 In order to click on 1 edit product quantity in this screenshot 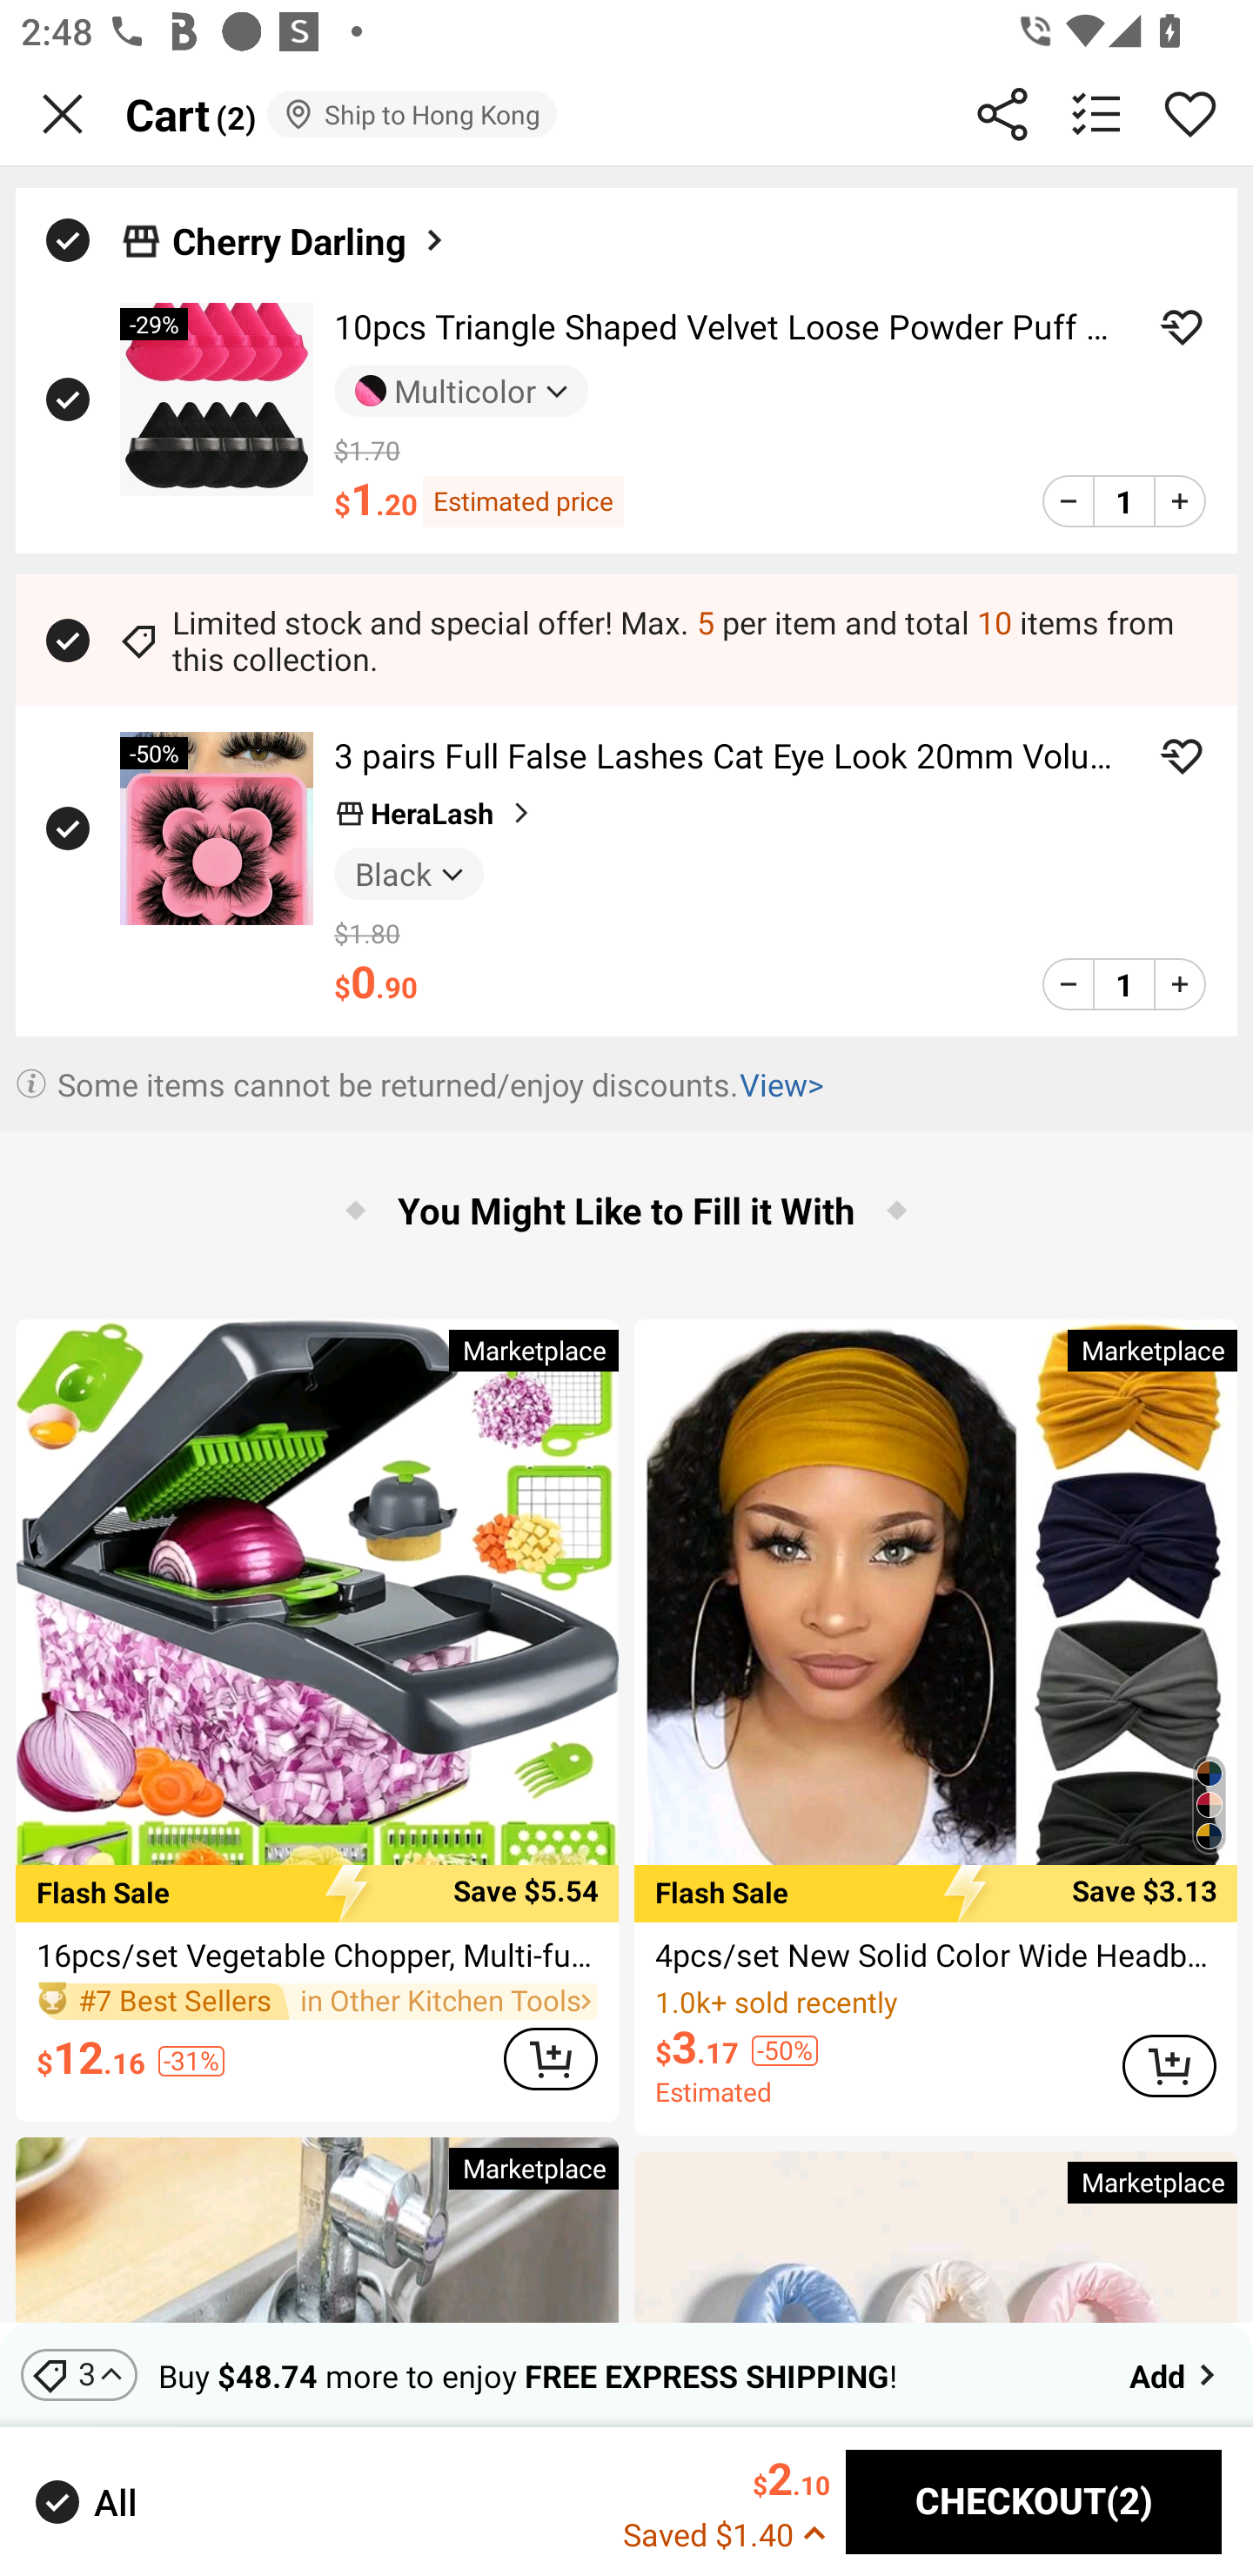, I will do `click(1123, 983)`.